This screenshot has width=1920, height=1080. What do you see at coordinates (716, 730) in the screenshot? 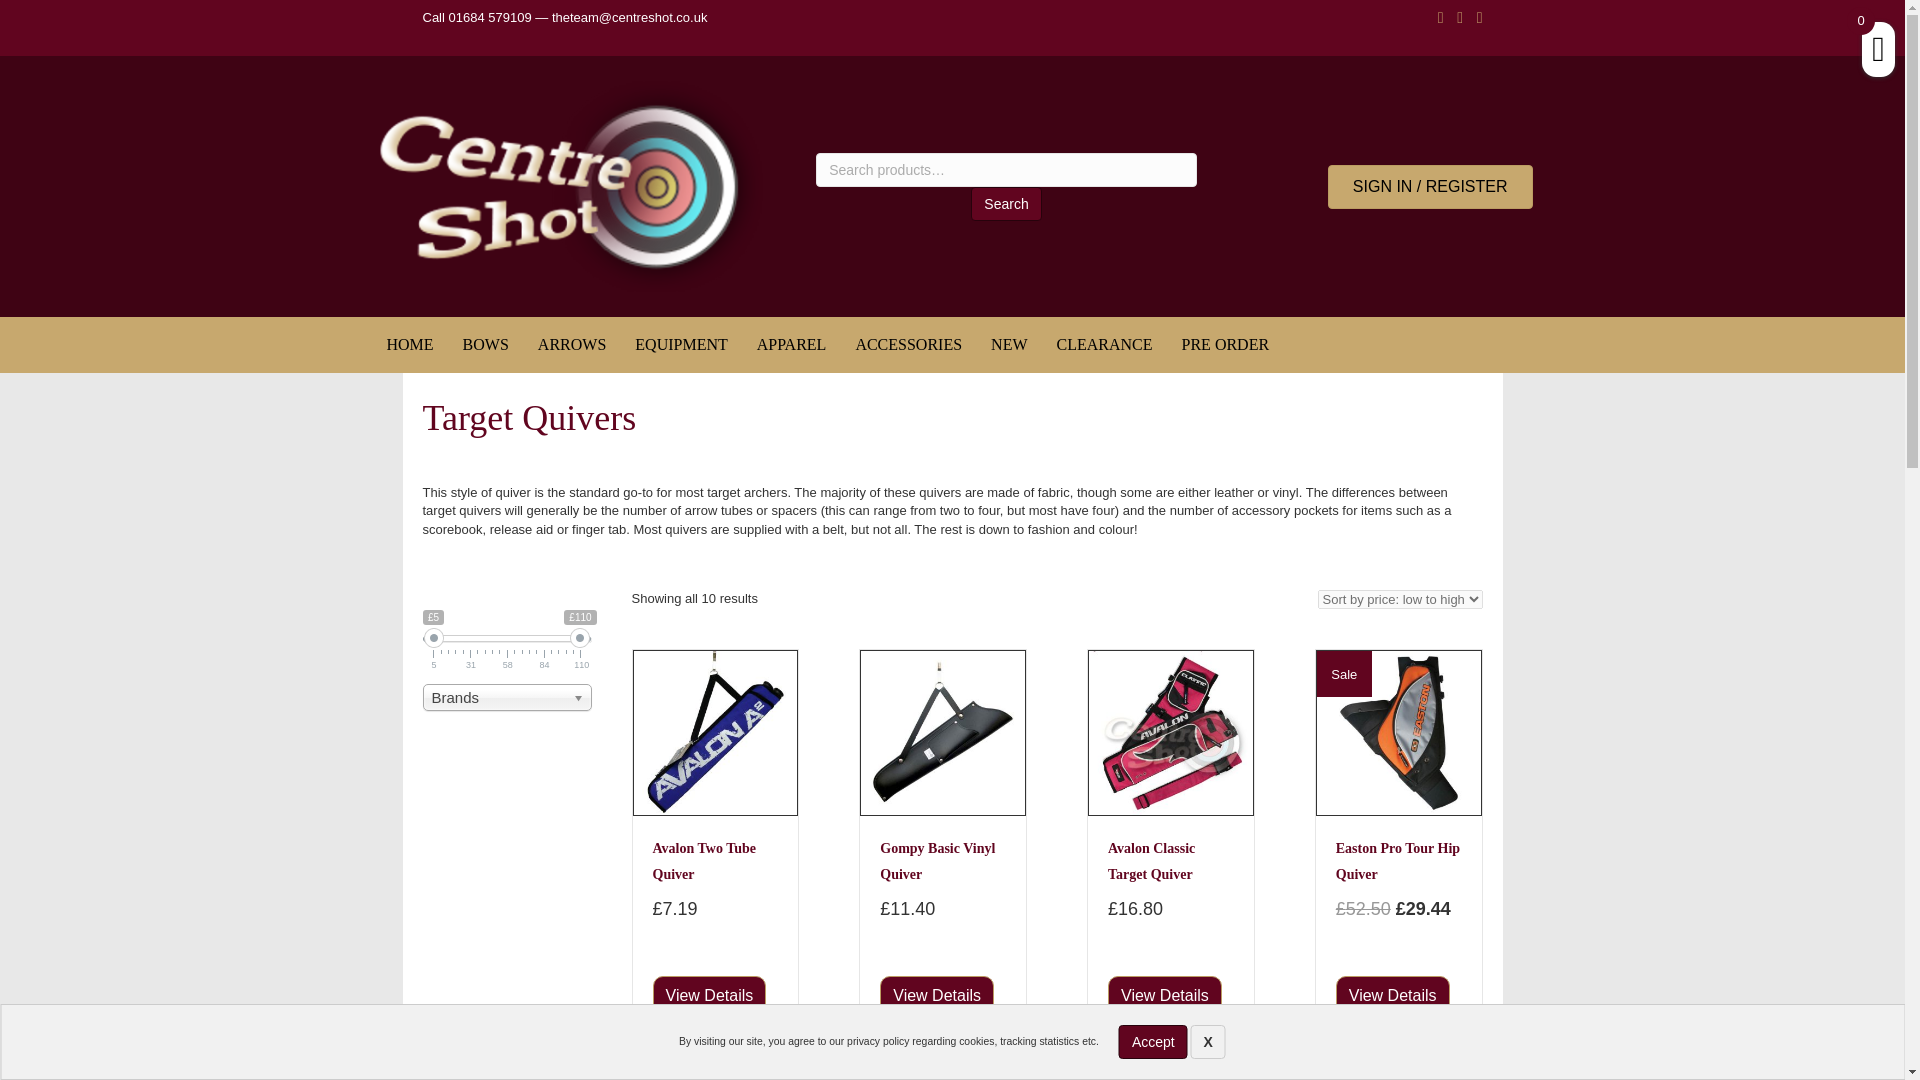
I see `Avalon Two Tube Quiver` at bounding box center [716, 730].